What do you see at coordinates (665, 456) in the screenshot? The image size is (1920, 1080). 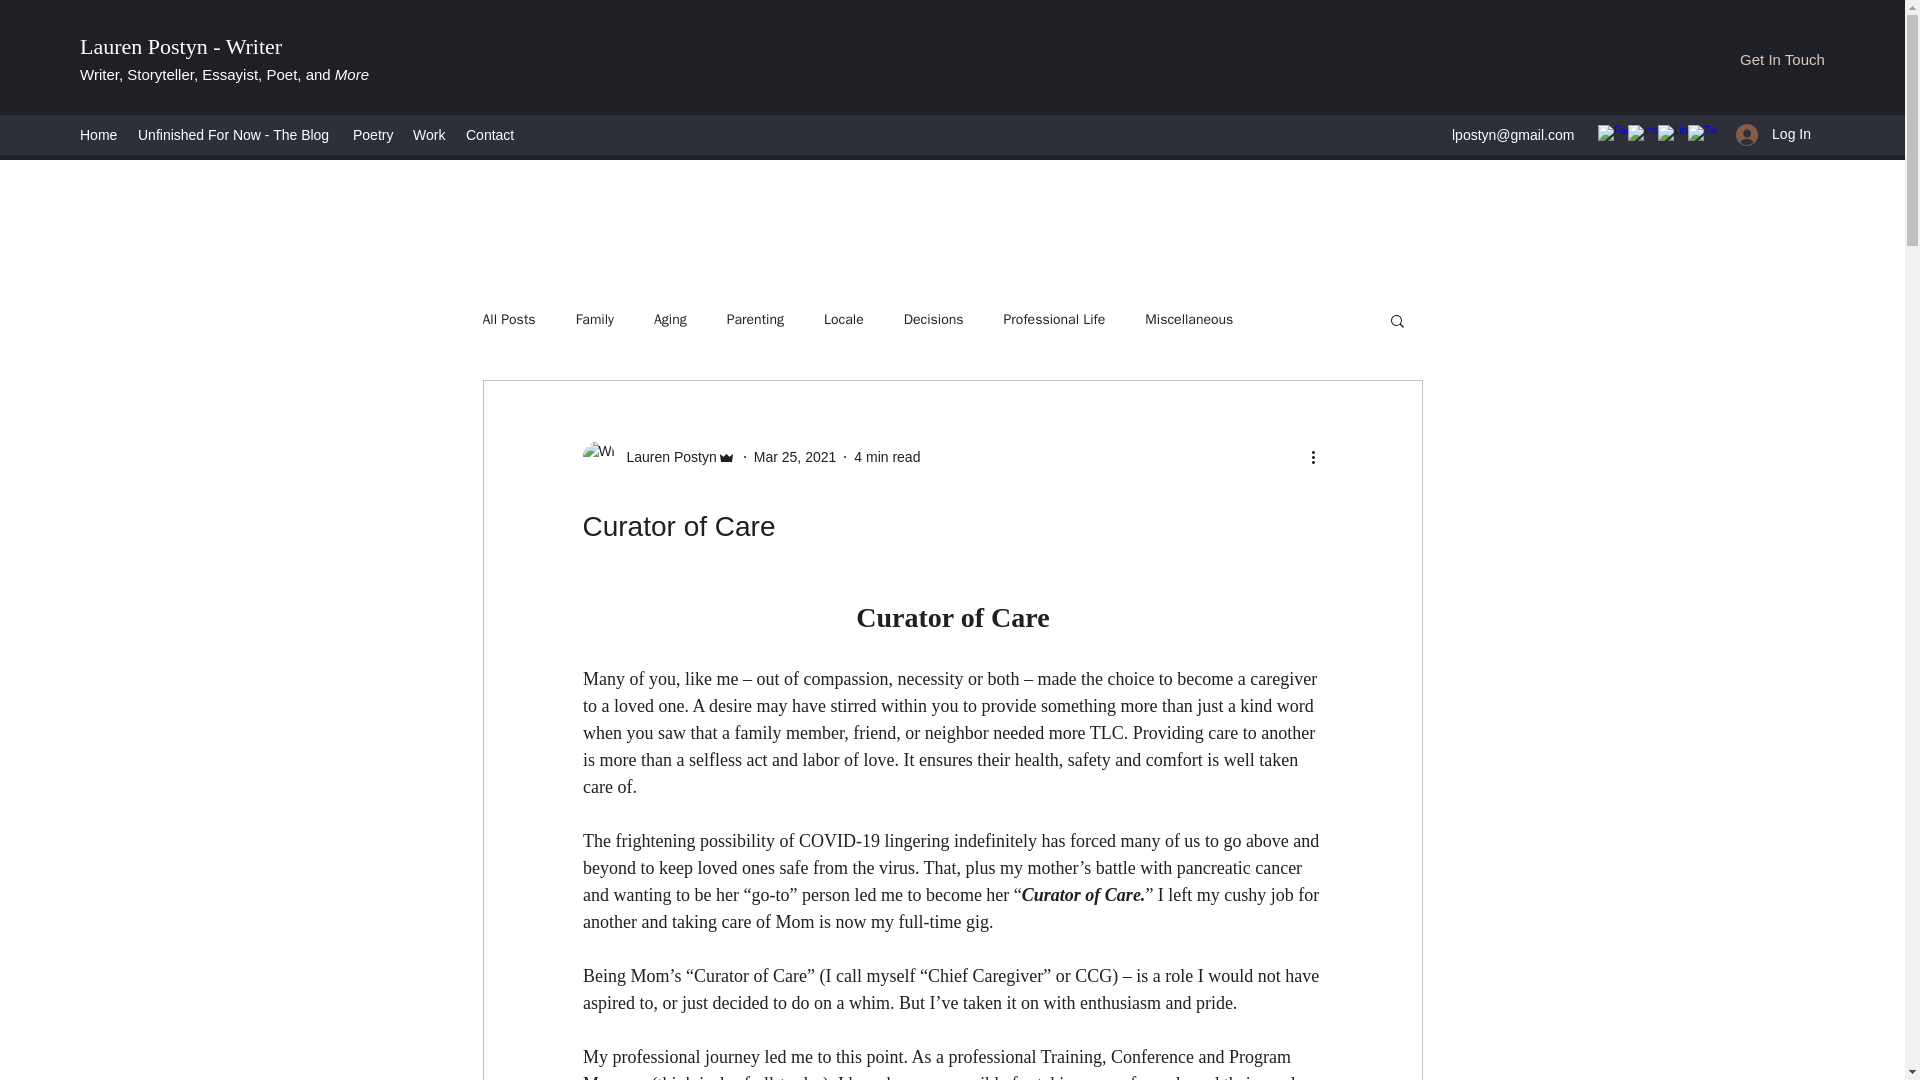 I see `Lauren Postyn` at bounding box center [665, 456].